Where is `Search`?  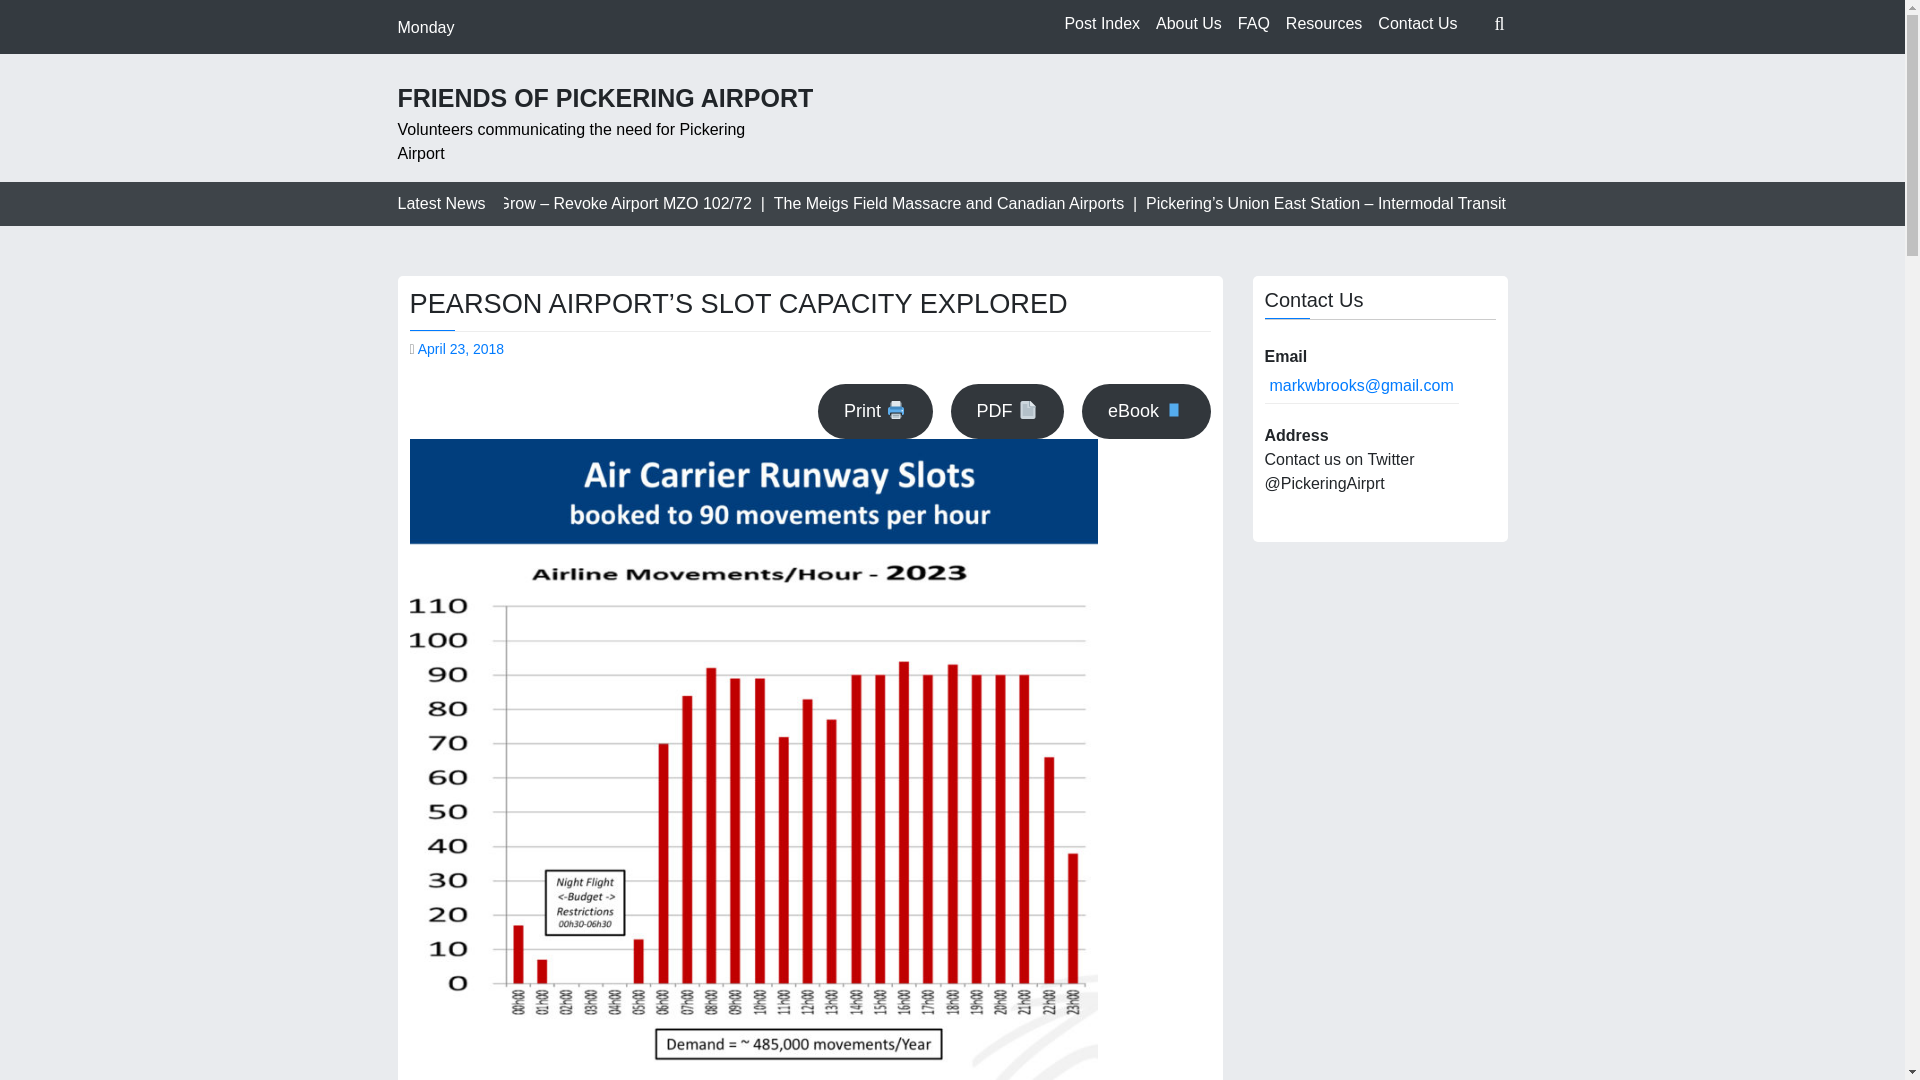 Search is located at coordinates (1457, 71).